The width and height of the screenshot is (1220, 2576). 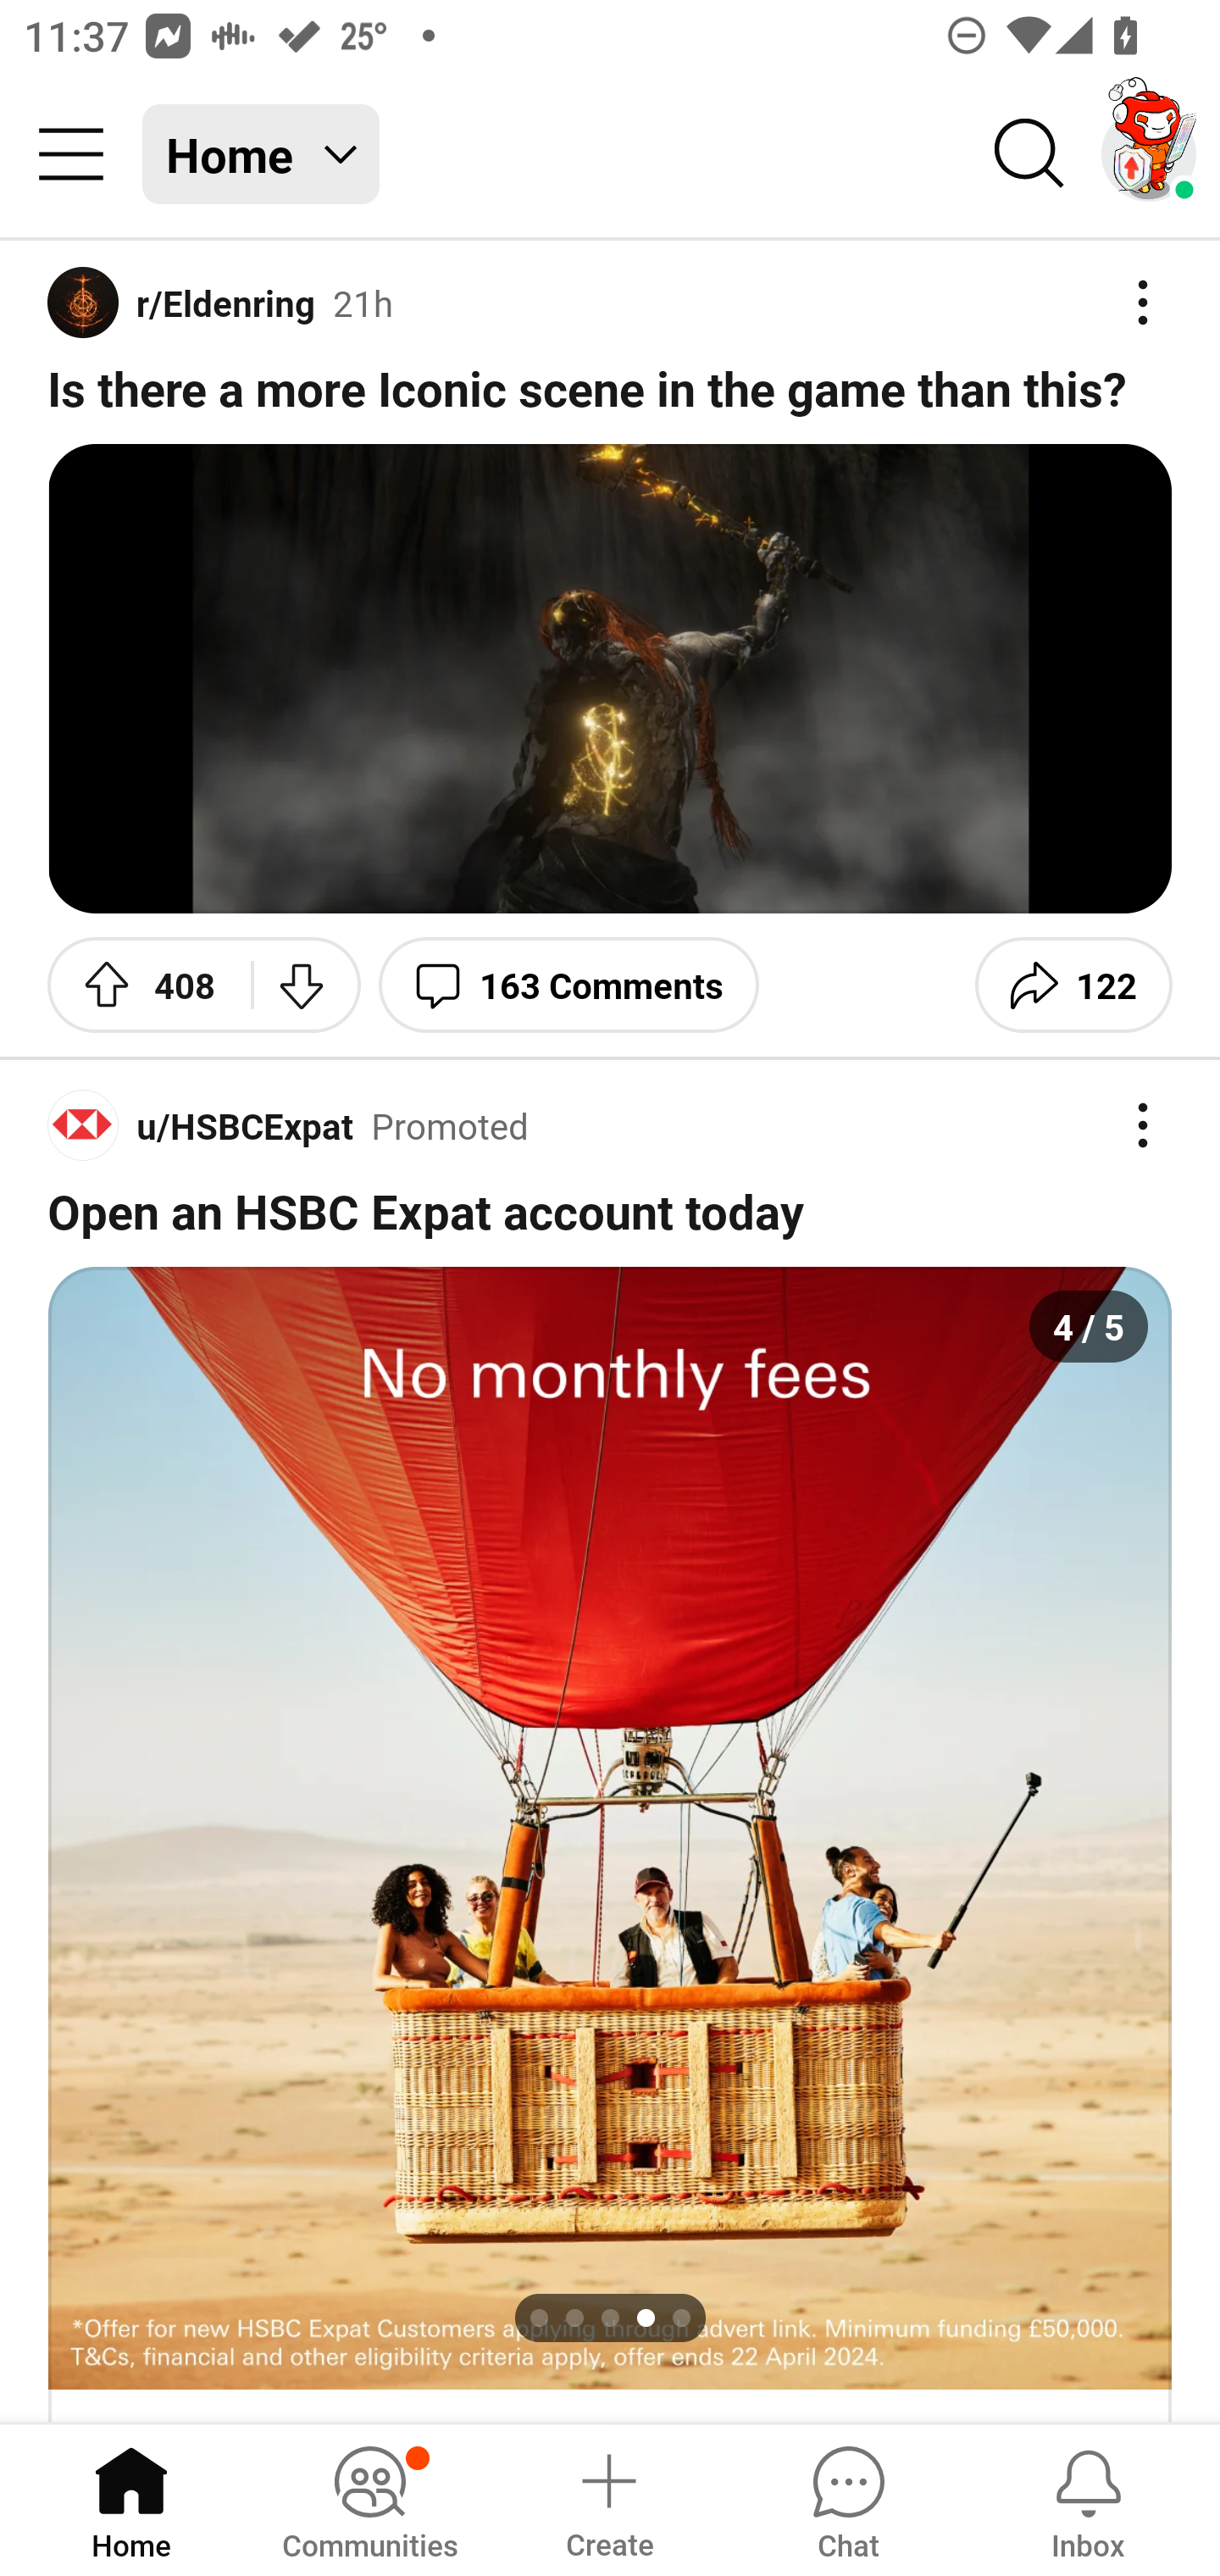 What do you see at coordinates (261, 154) in the screenshot?
I see `Home Home feed` at bounding box center [261, 154].